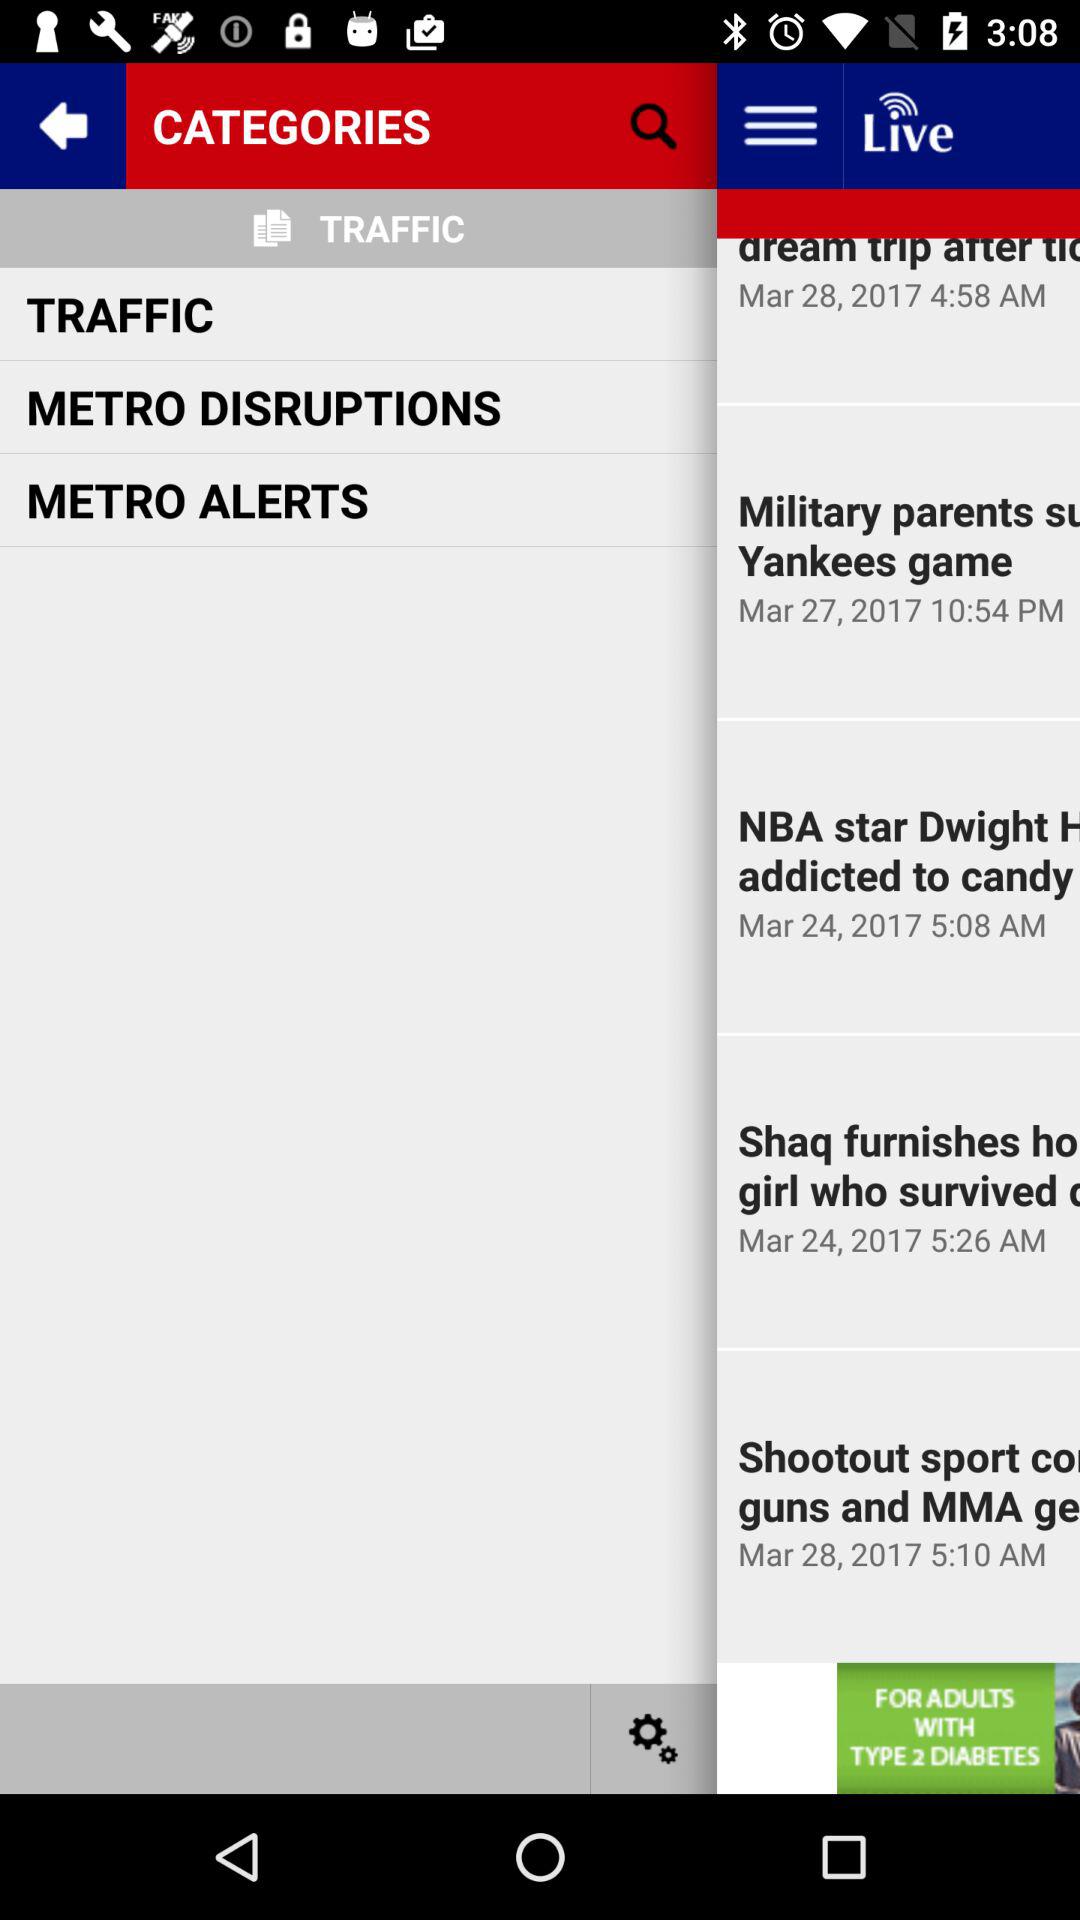 Image resolution: width=1080 pixels, height=1920 pixels. I want to click on click on live, so click(906, 126).